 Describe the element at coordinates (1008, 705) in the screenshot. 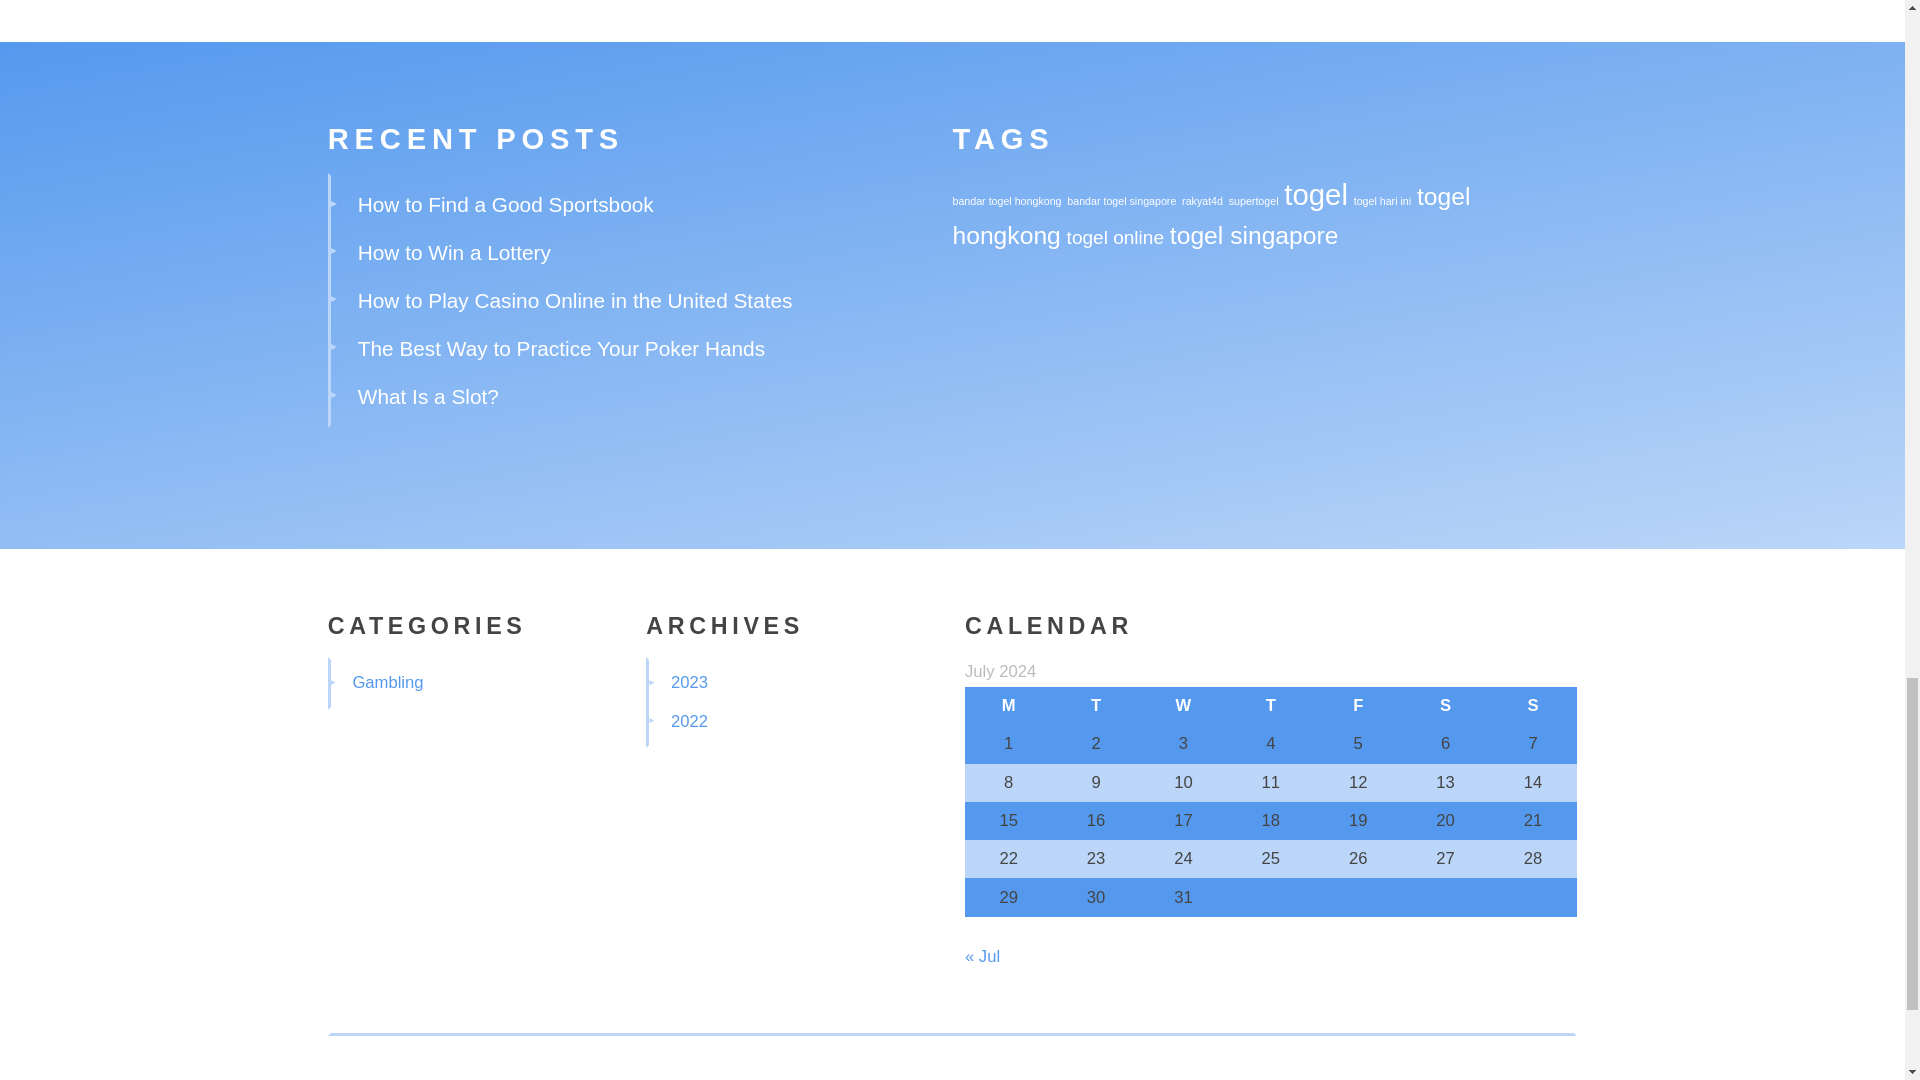

I see `Monday` at that location.